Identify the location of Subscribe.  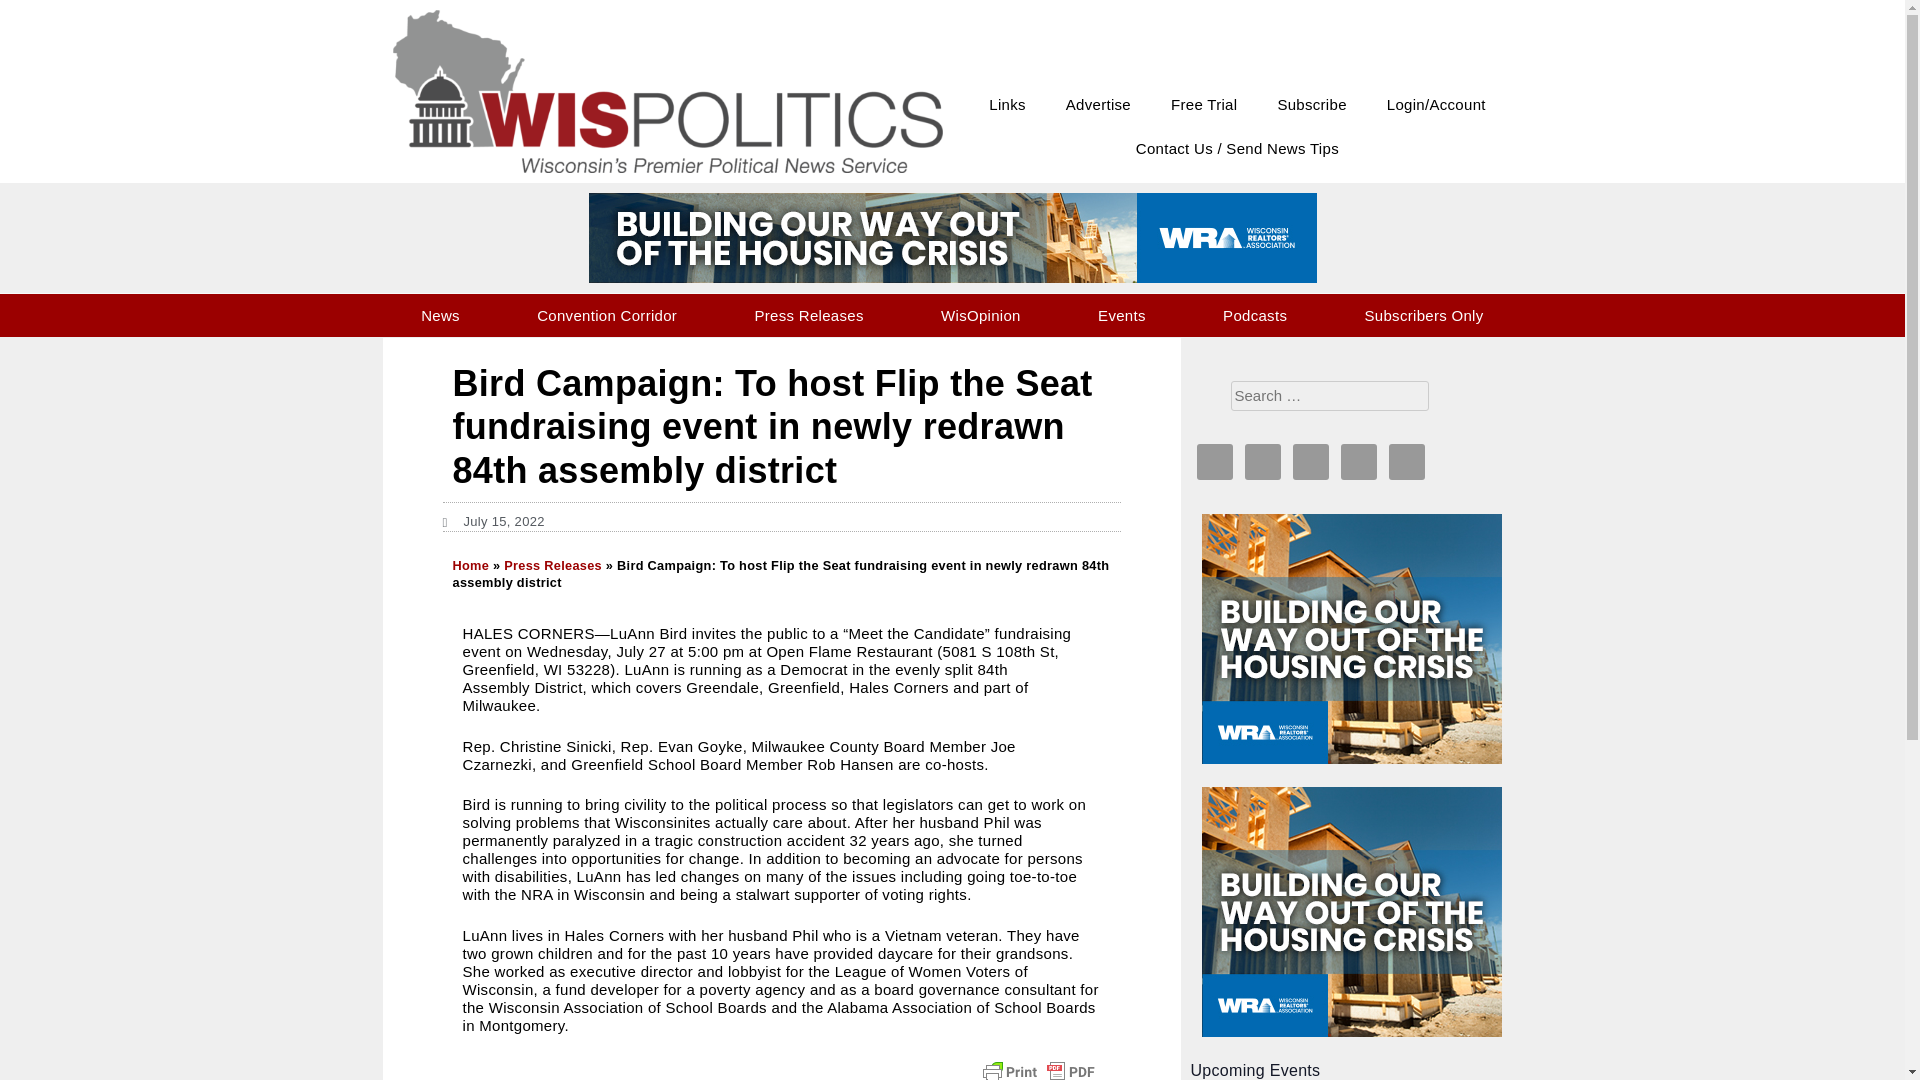
(1311, 105).